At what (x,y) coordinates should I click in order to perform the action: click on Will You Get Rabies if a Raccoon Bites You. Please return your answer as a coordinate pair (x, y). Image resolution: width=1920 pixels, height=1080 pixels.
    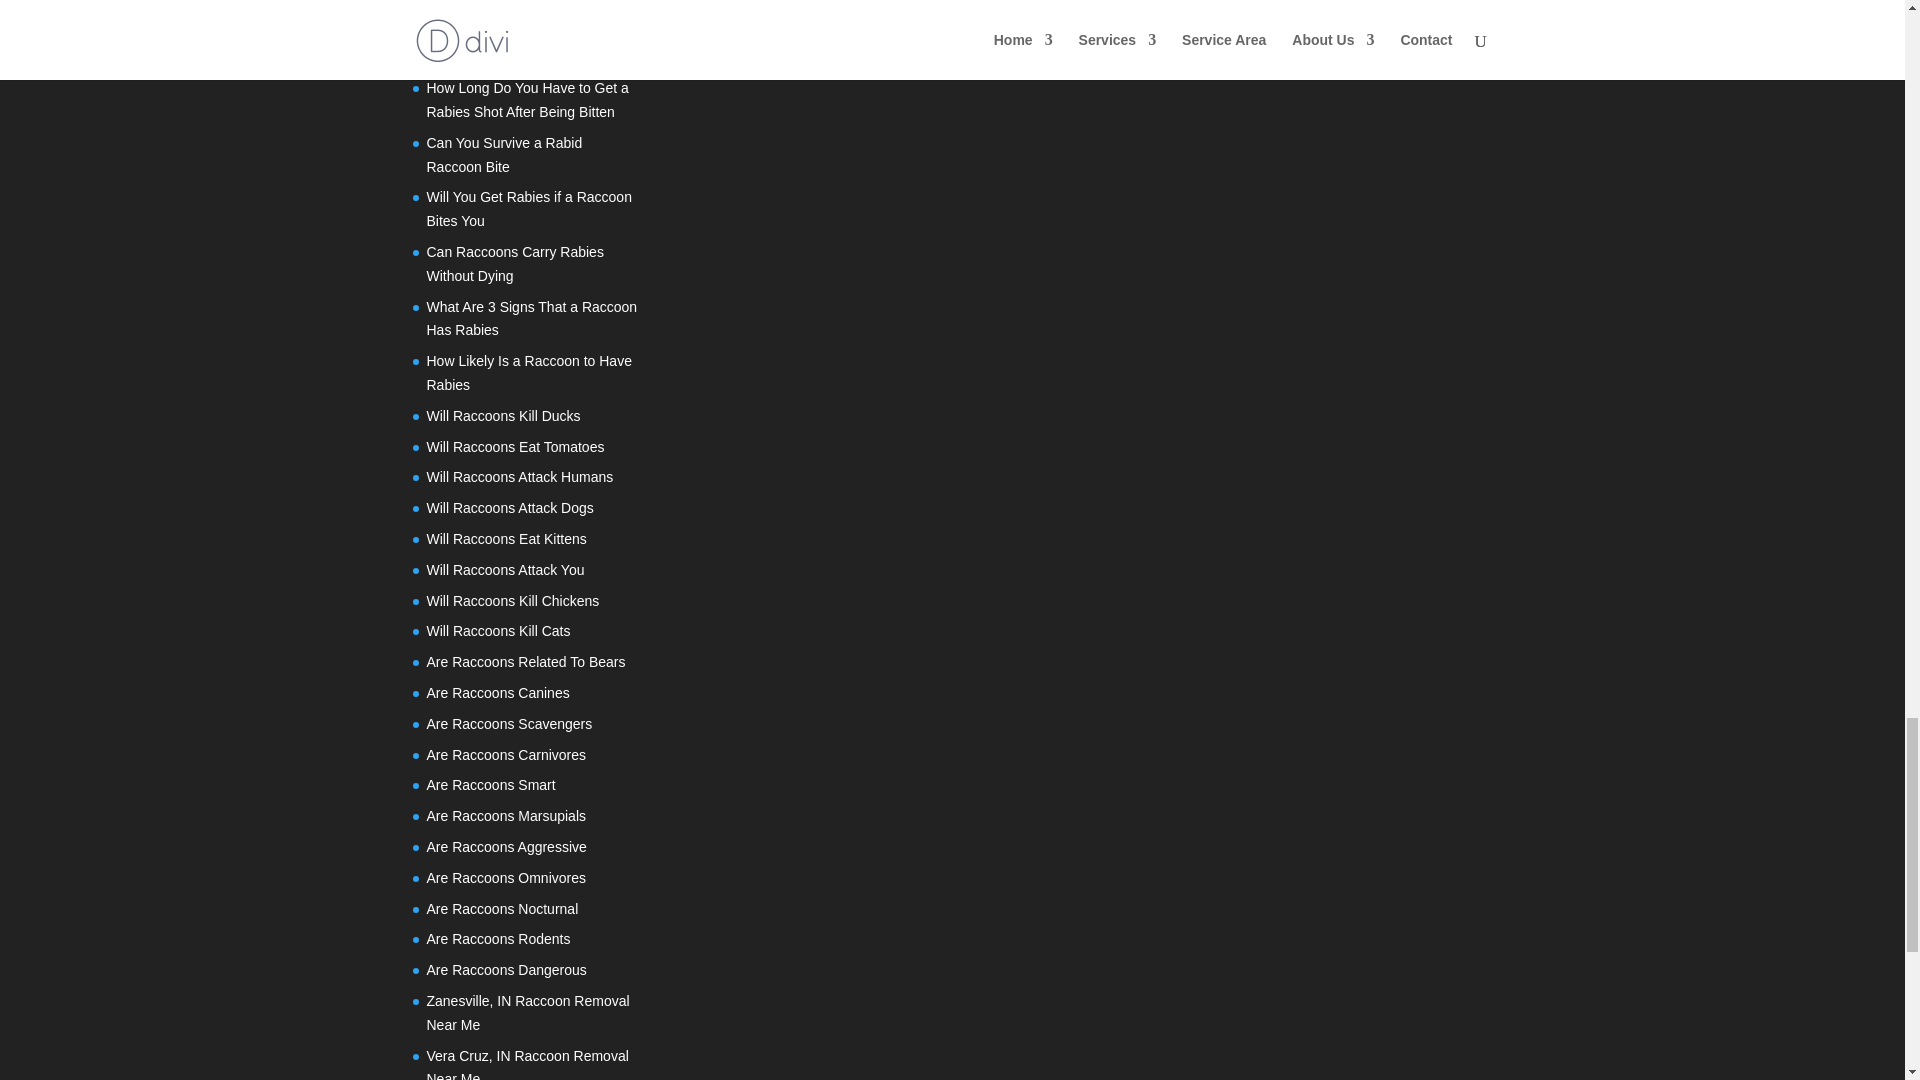
    Looking at the image, I should click on (528, 208).